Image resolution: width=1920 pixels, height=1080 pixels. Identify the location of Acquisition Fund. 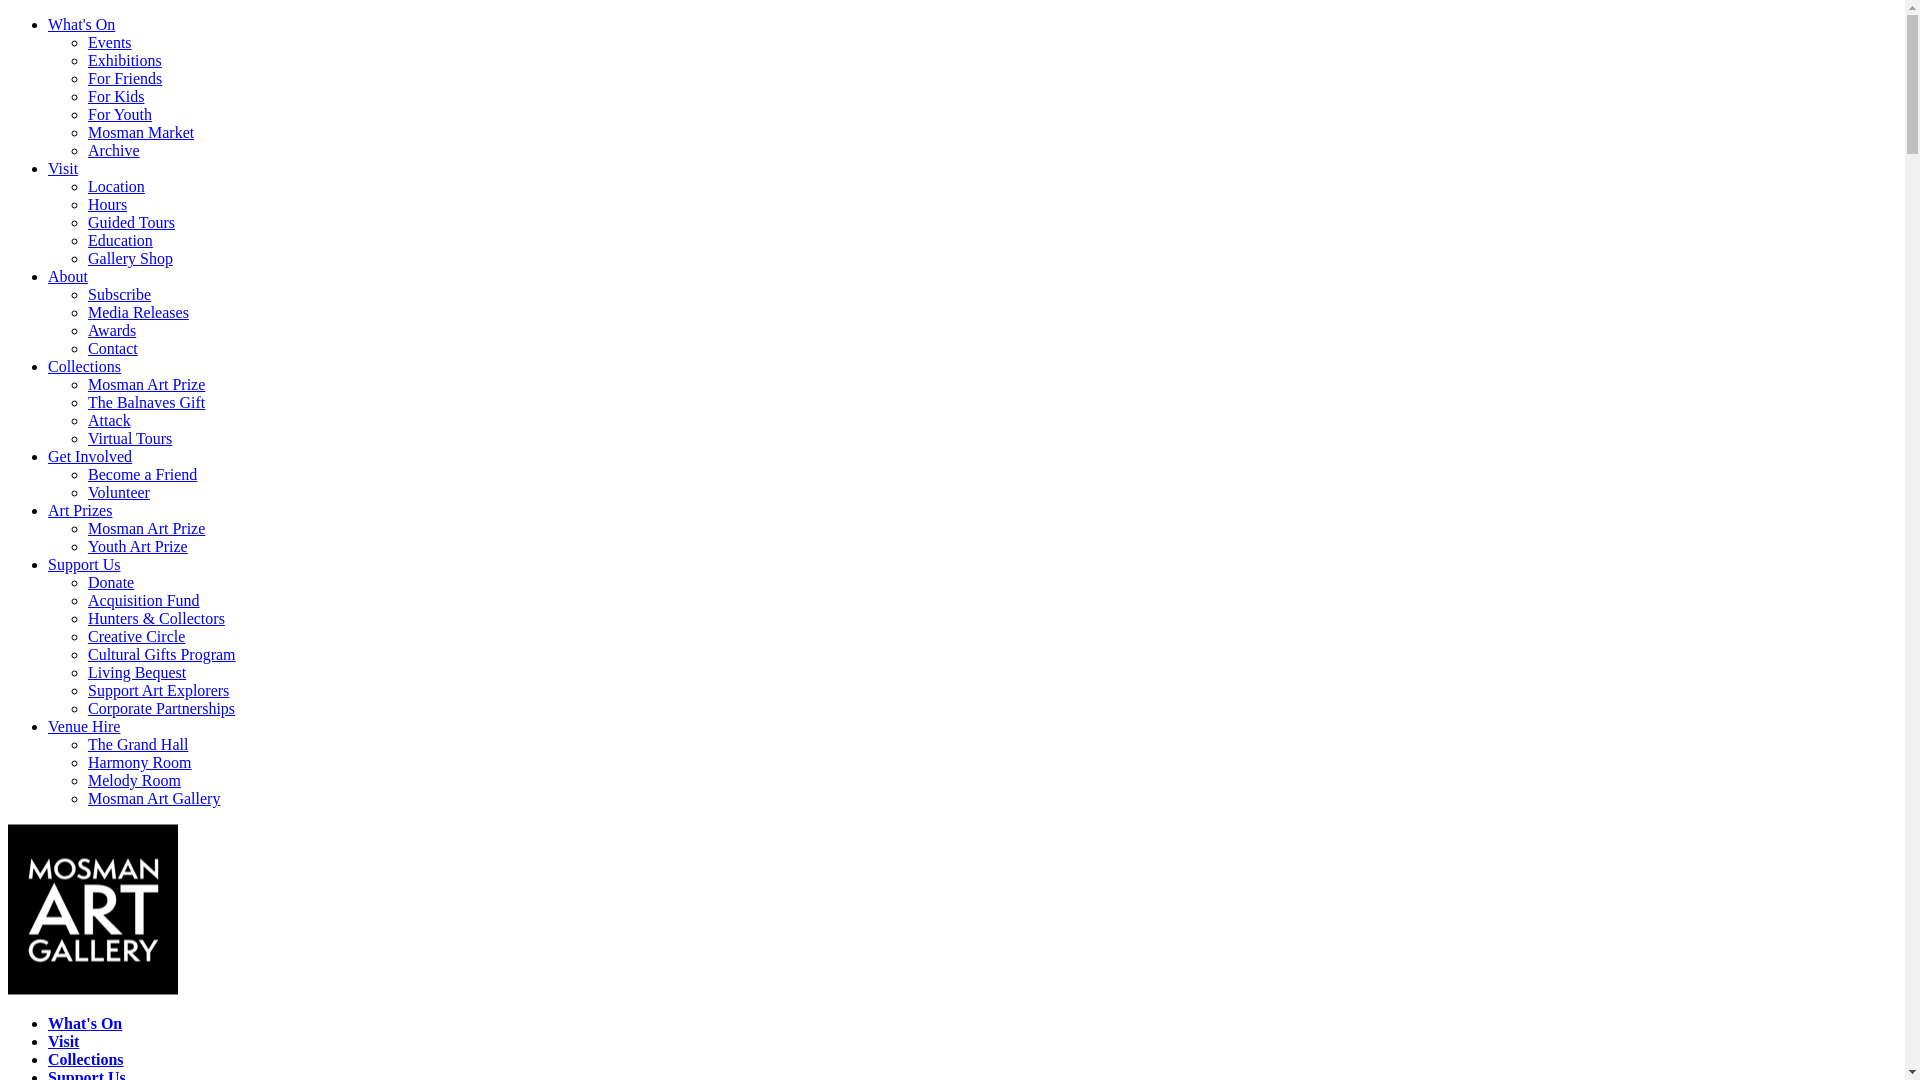
(144, 600).